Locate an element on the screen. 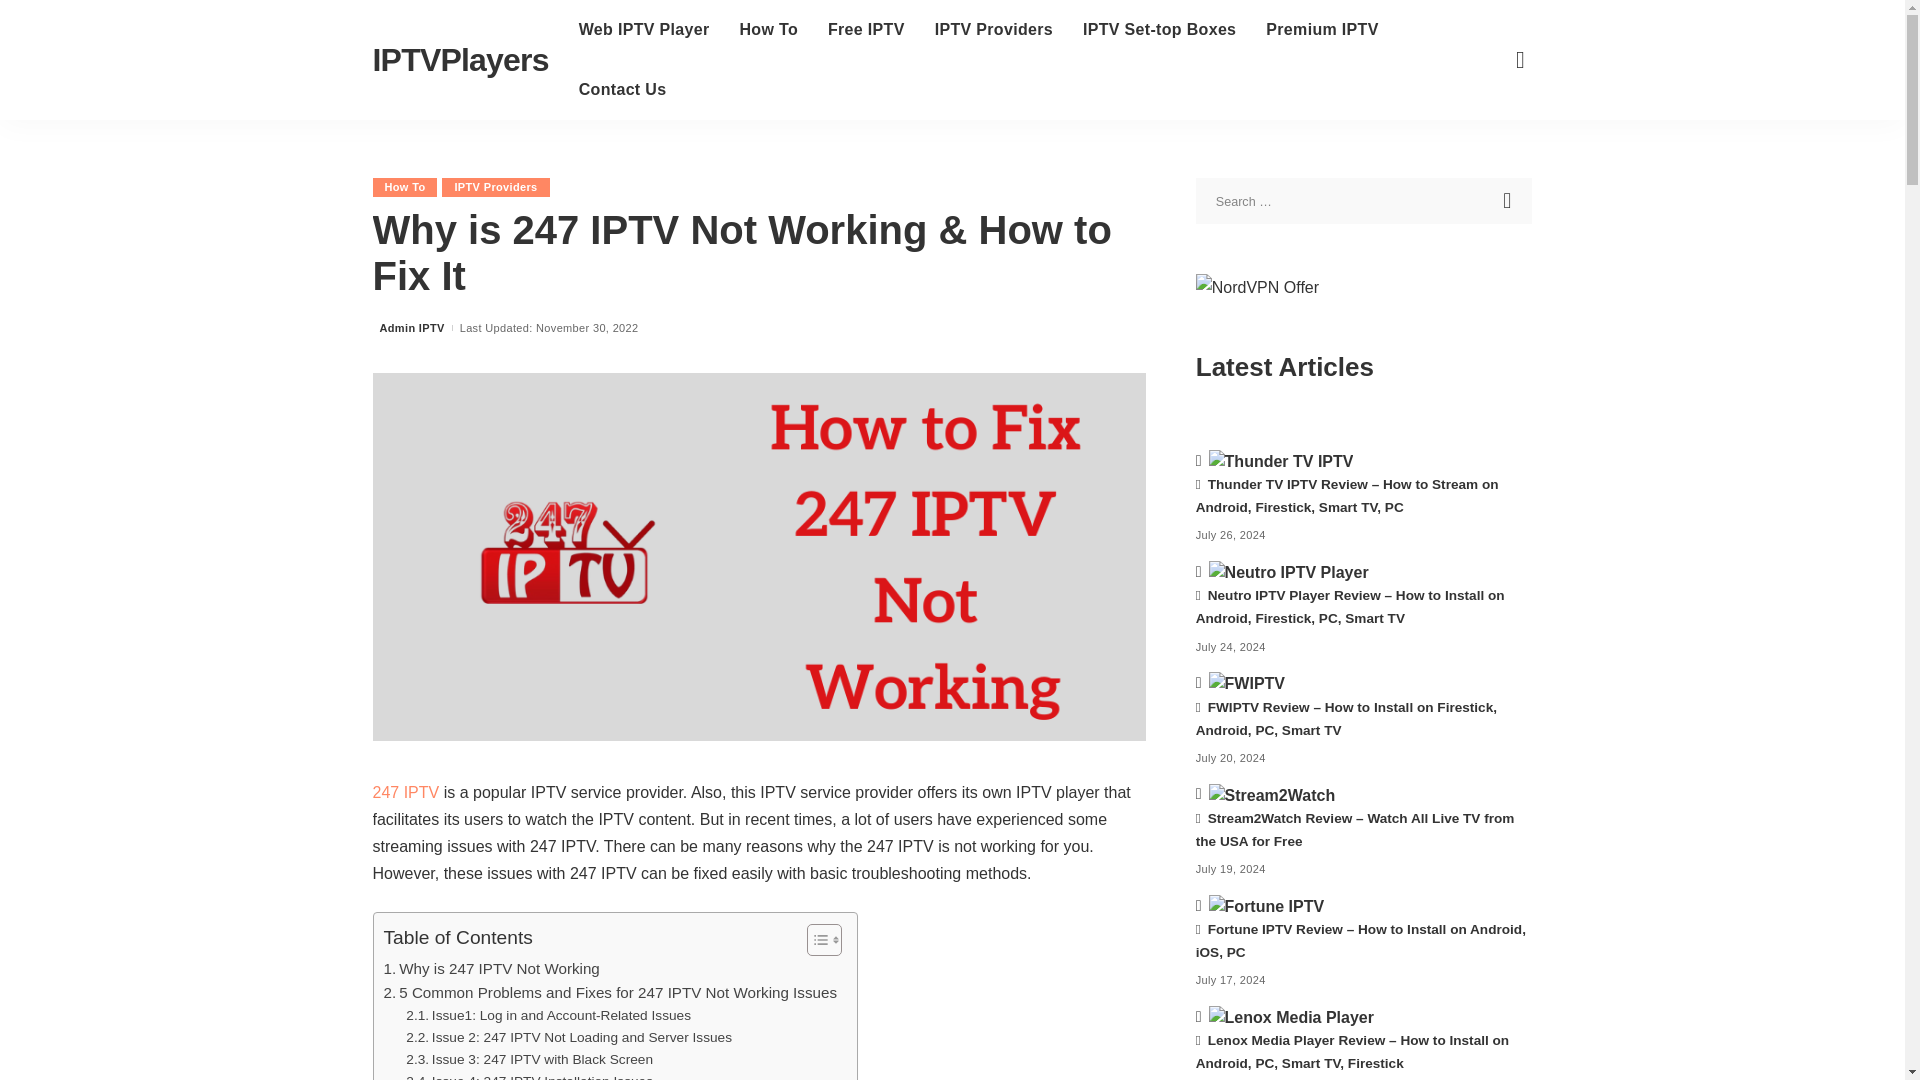 The width and height of the screenshot is (1920, 1080). Why is 247 IPTV Not Working is located at coordinates (492, 968).